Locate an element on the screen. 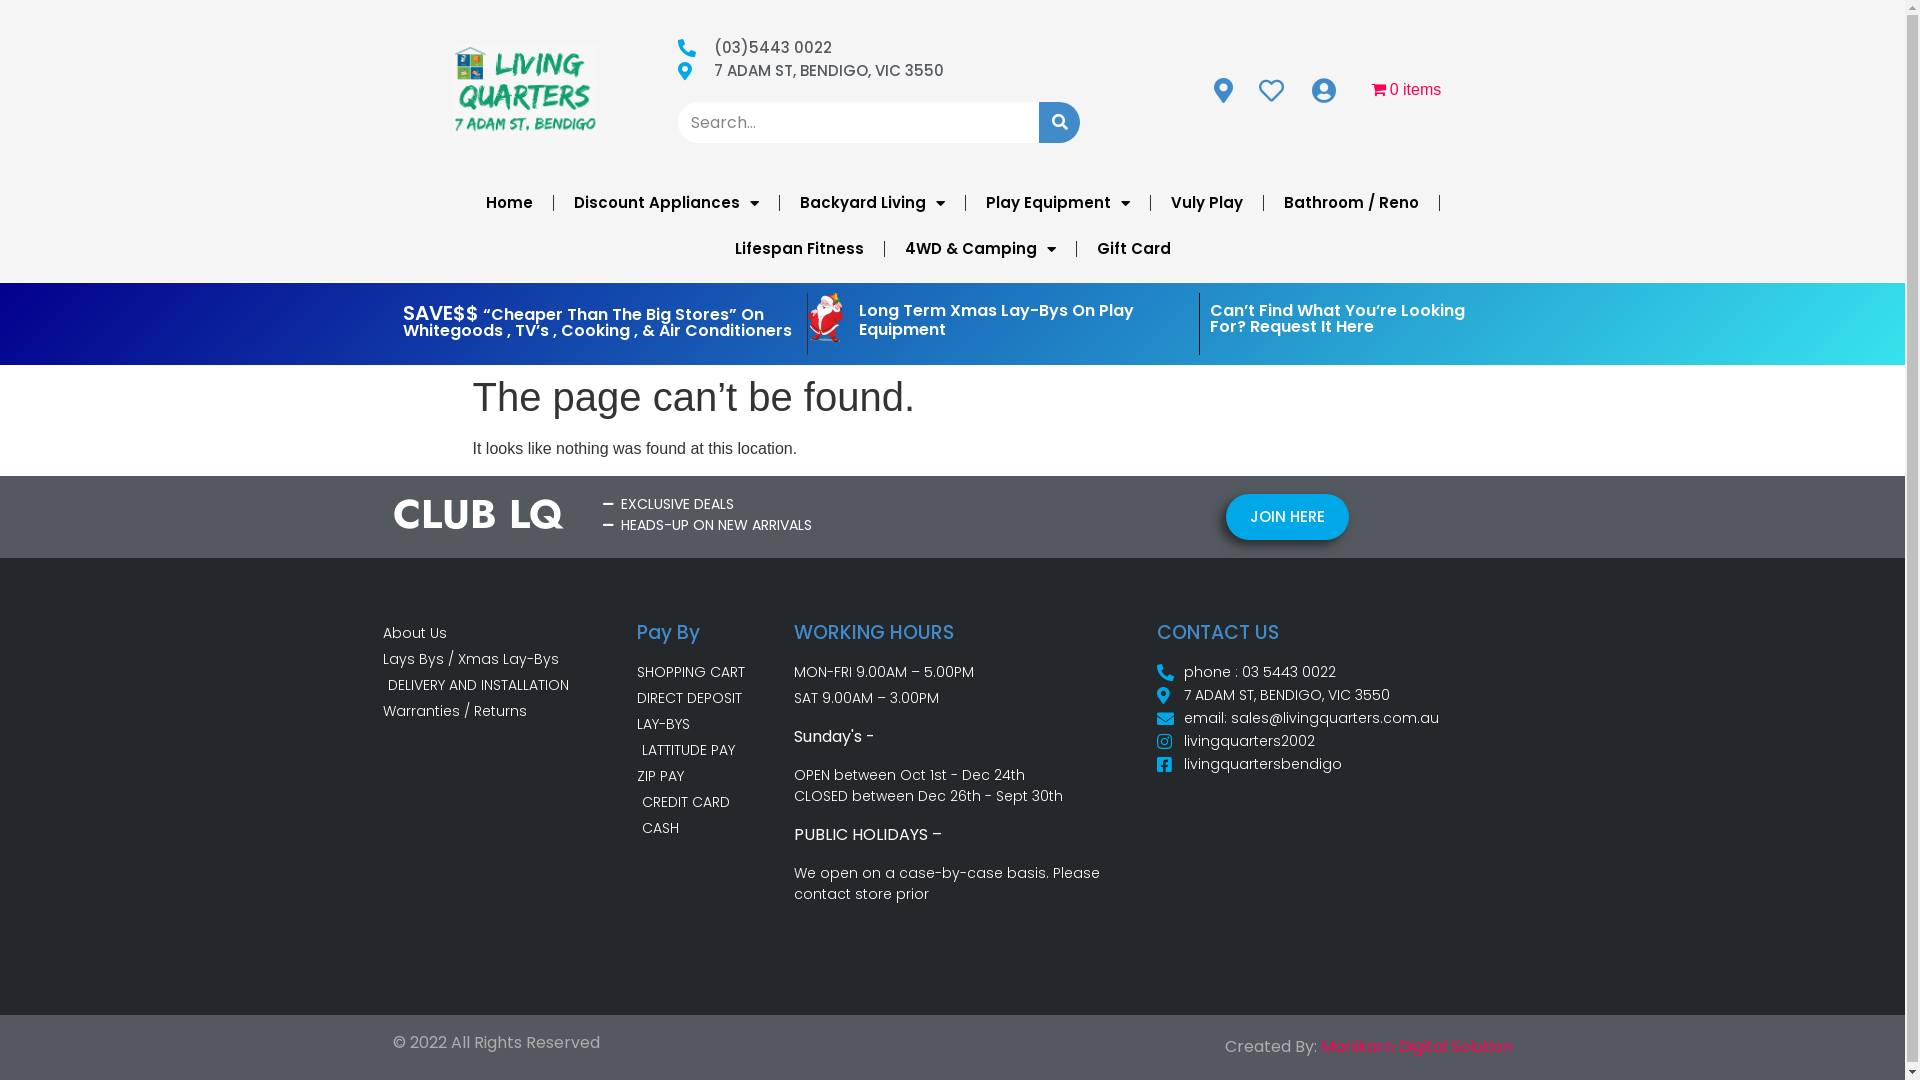 This screenshot has width=1920, height=1080. Gift Card is located at coordinates (1133, 249).